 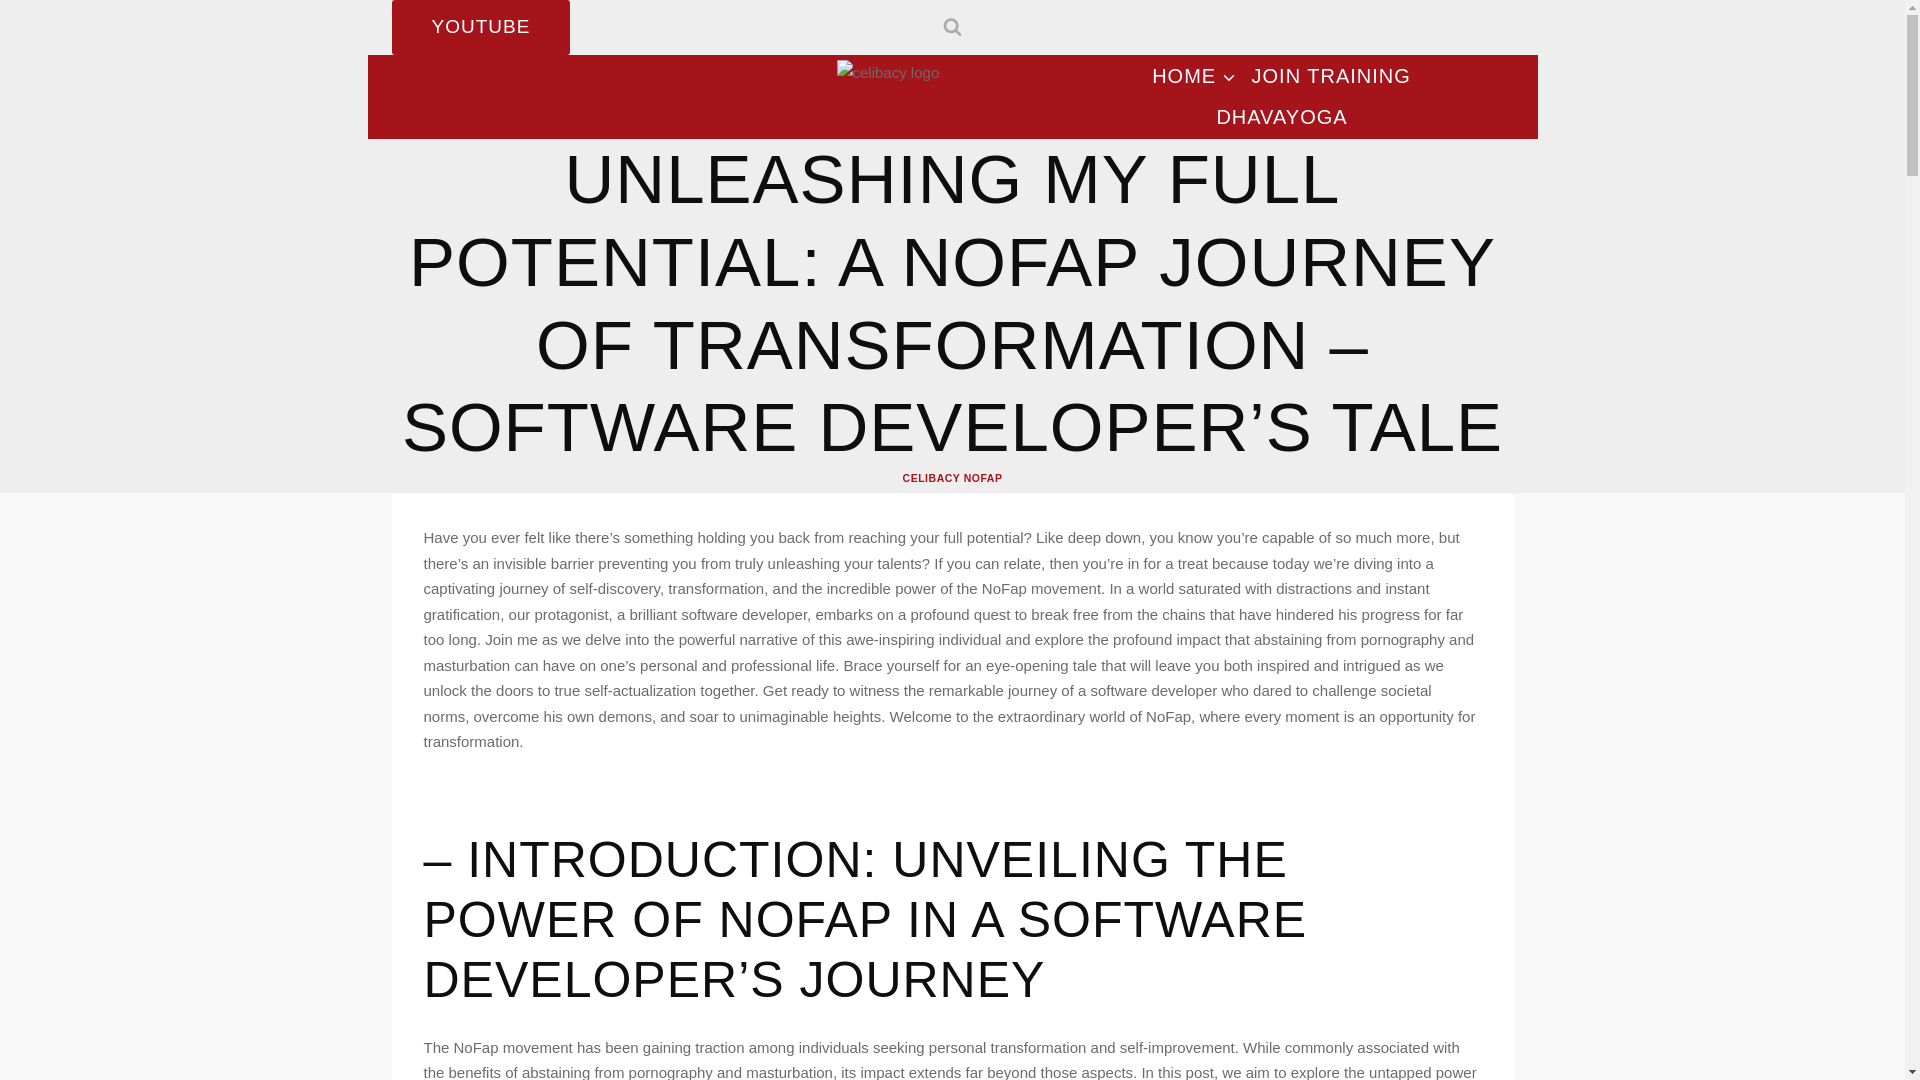 I want to click on Celibacy Yoga meditations, so click(x=1193, y=76).